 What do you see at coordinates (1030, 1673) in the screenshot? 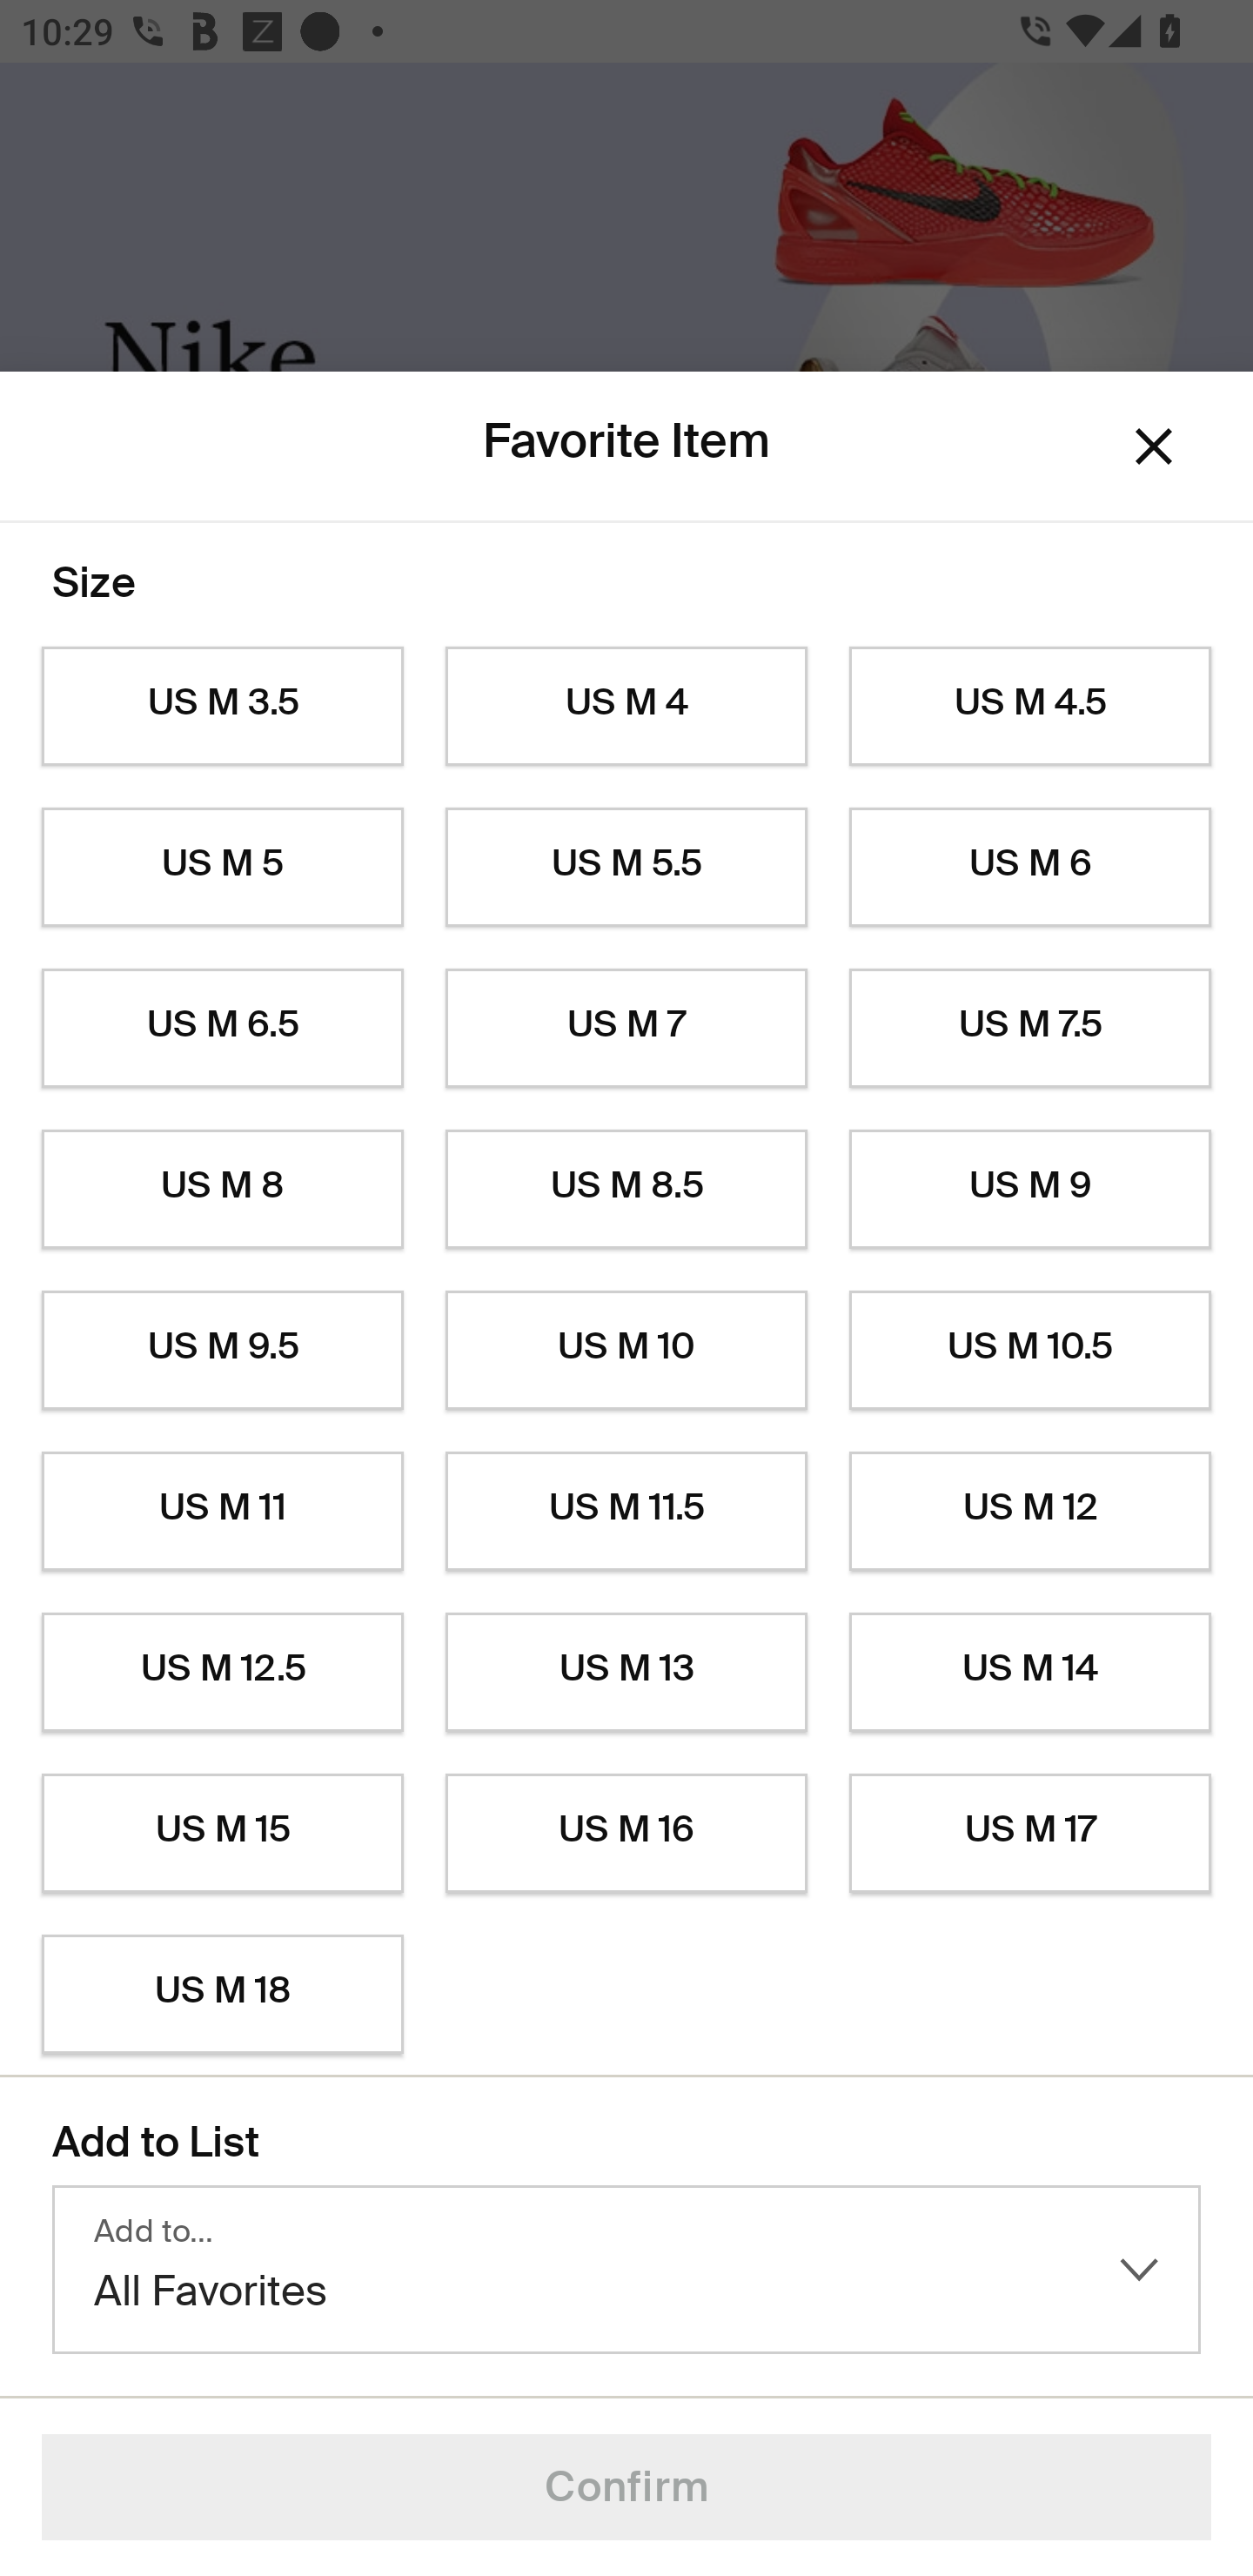
I see `US M 14` at bounding box center [1030, 1673].